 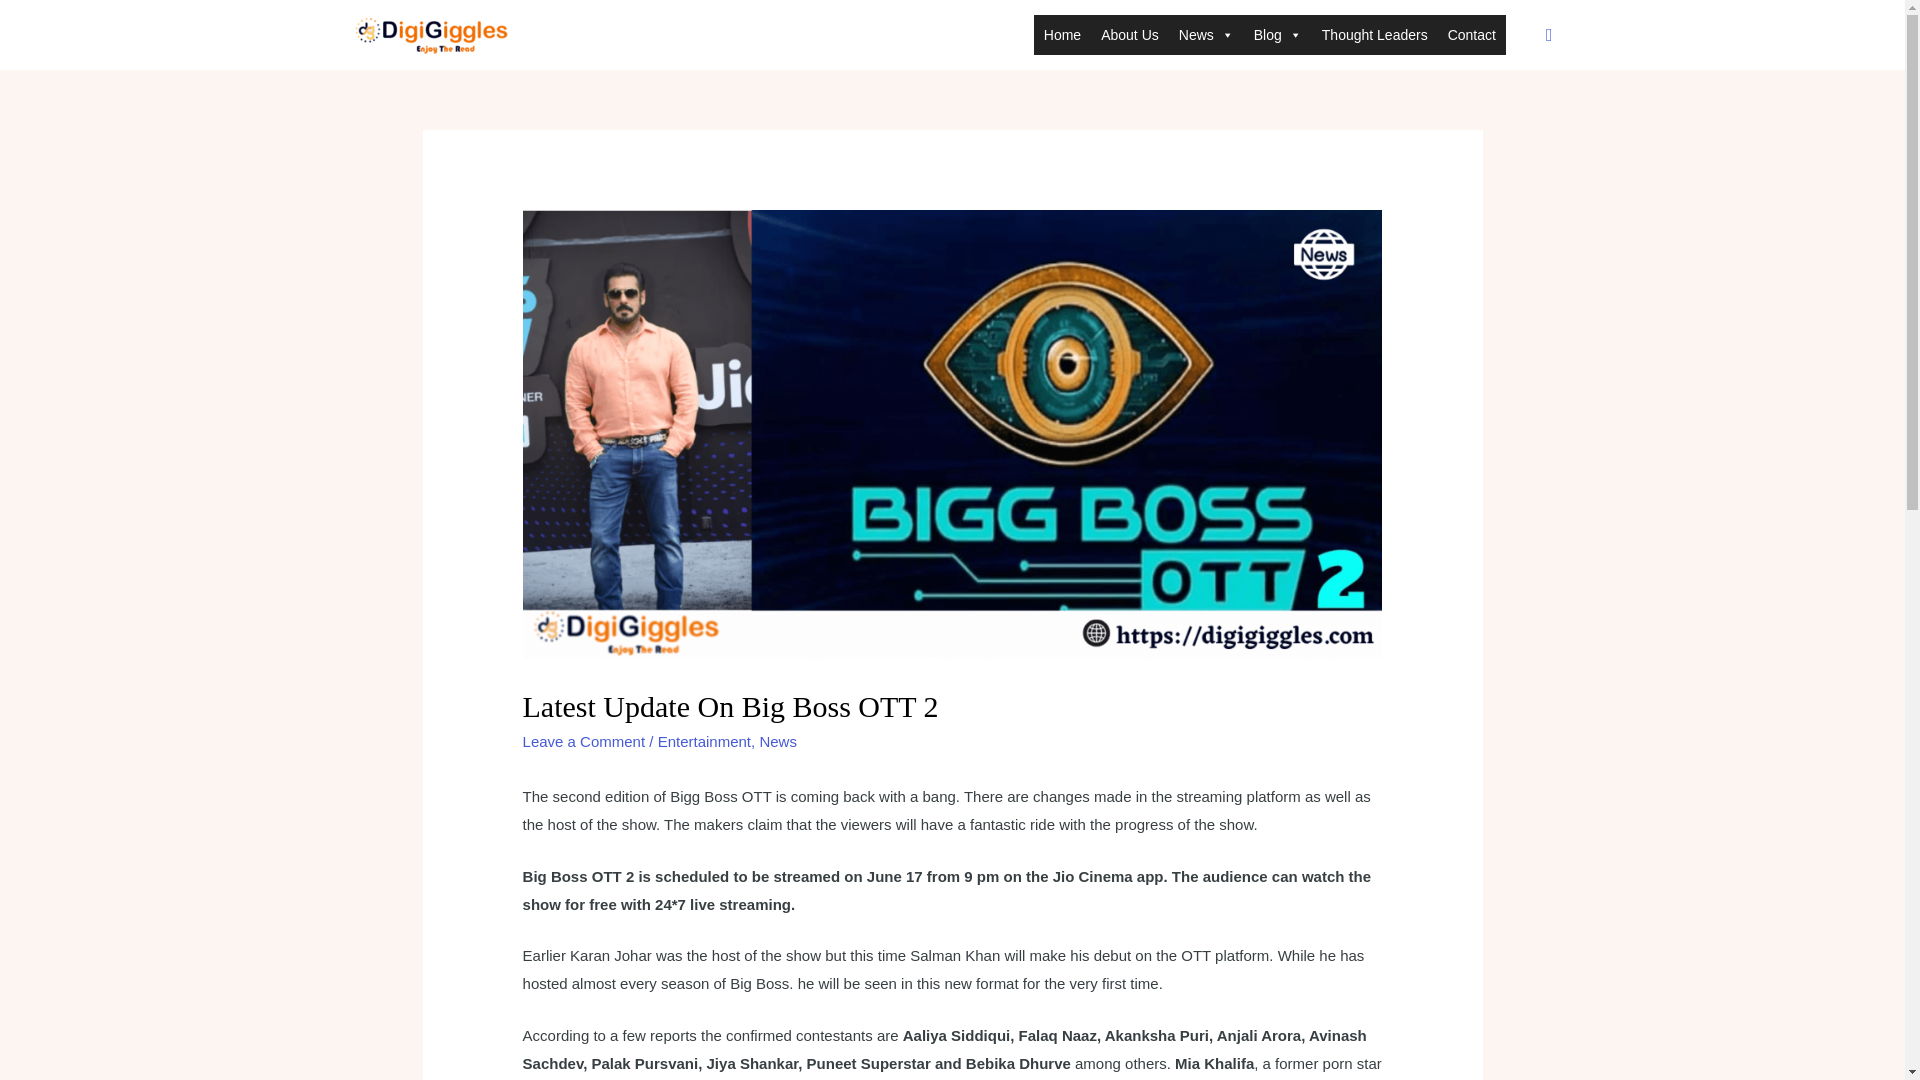 What do you see at coordinates (777, 741) in the screenshot?
I see `News` at bounding box center [777, 741].